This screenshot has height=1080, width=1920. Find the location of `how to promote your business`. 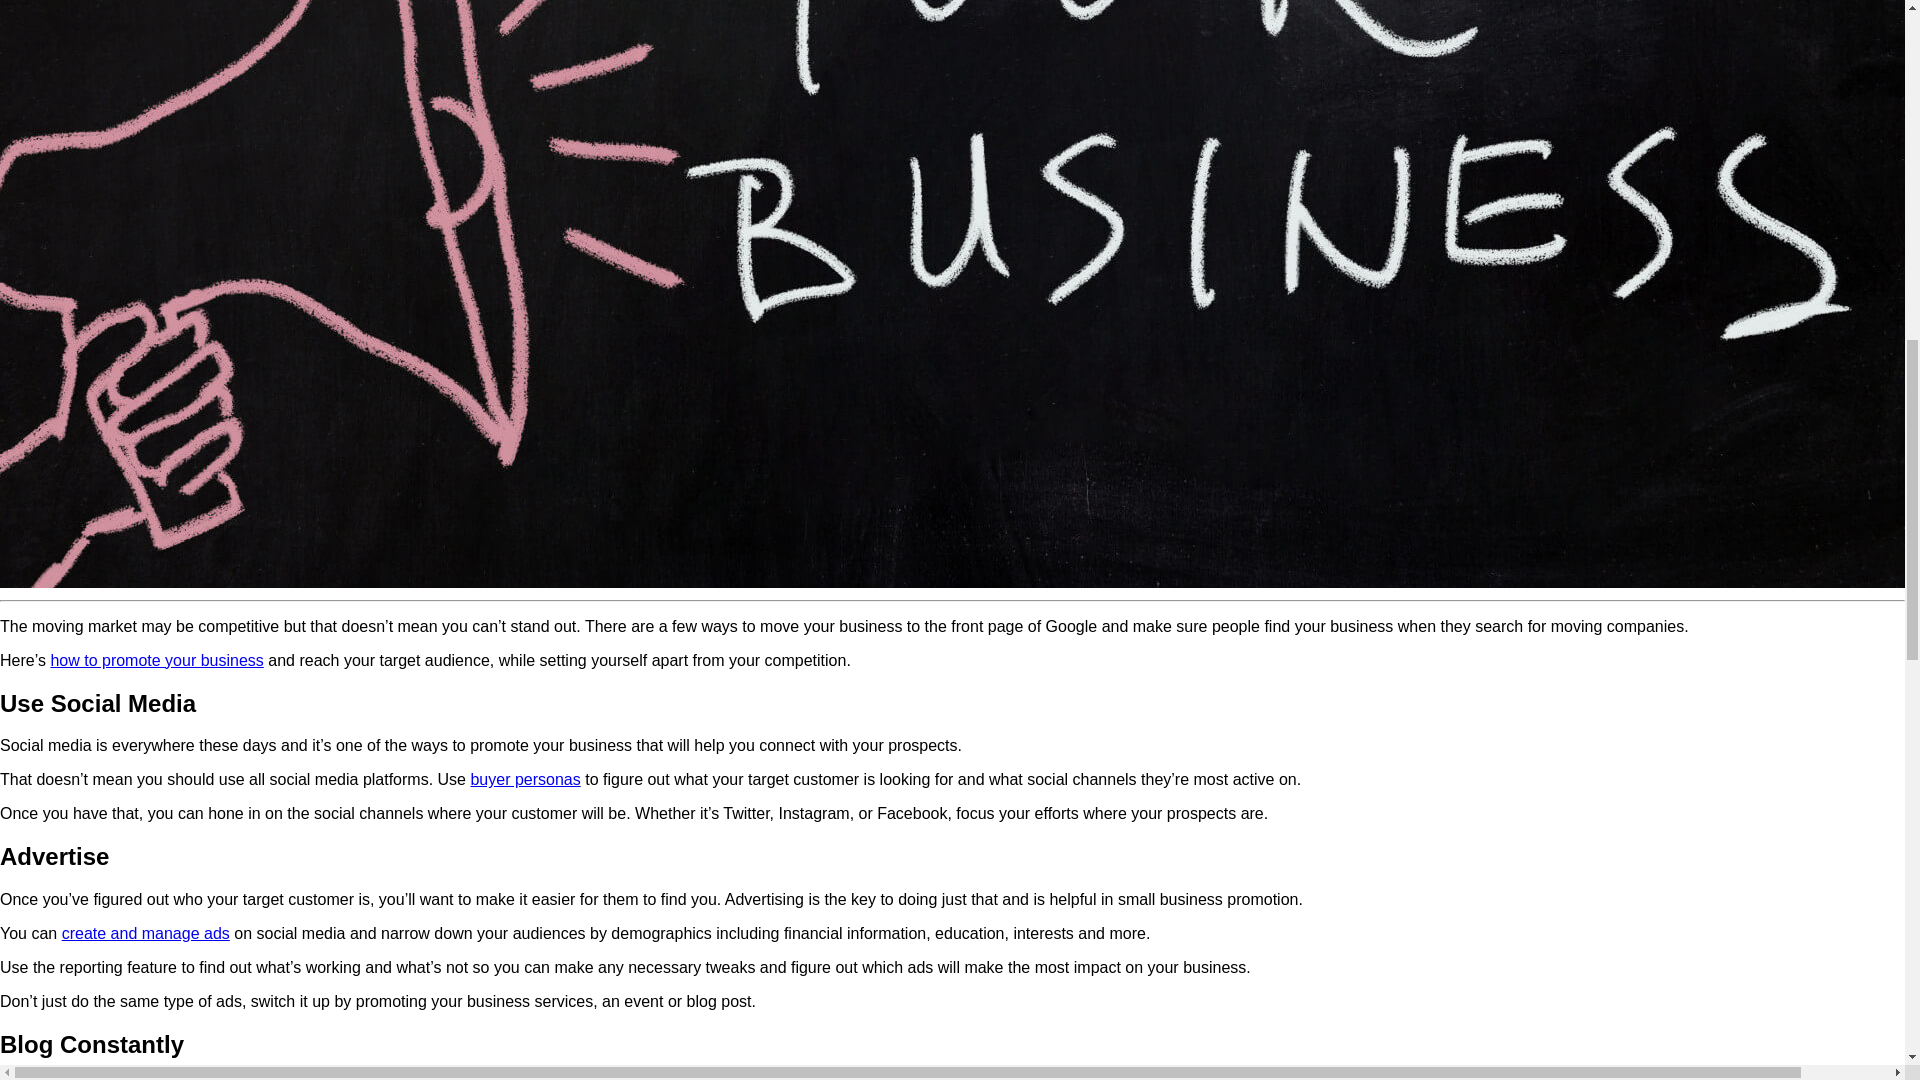

how to promote your business is located at coordinates (156, 660).